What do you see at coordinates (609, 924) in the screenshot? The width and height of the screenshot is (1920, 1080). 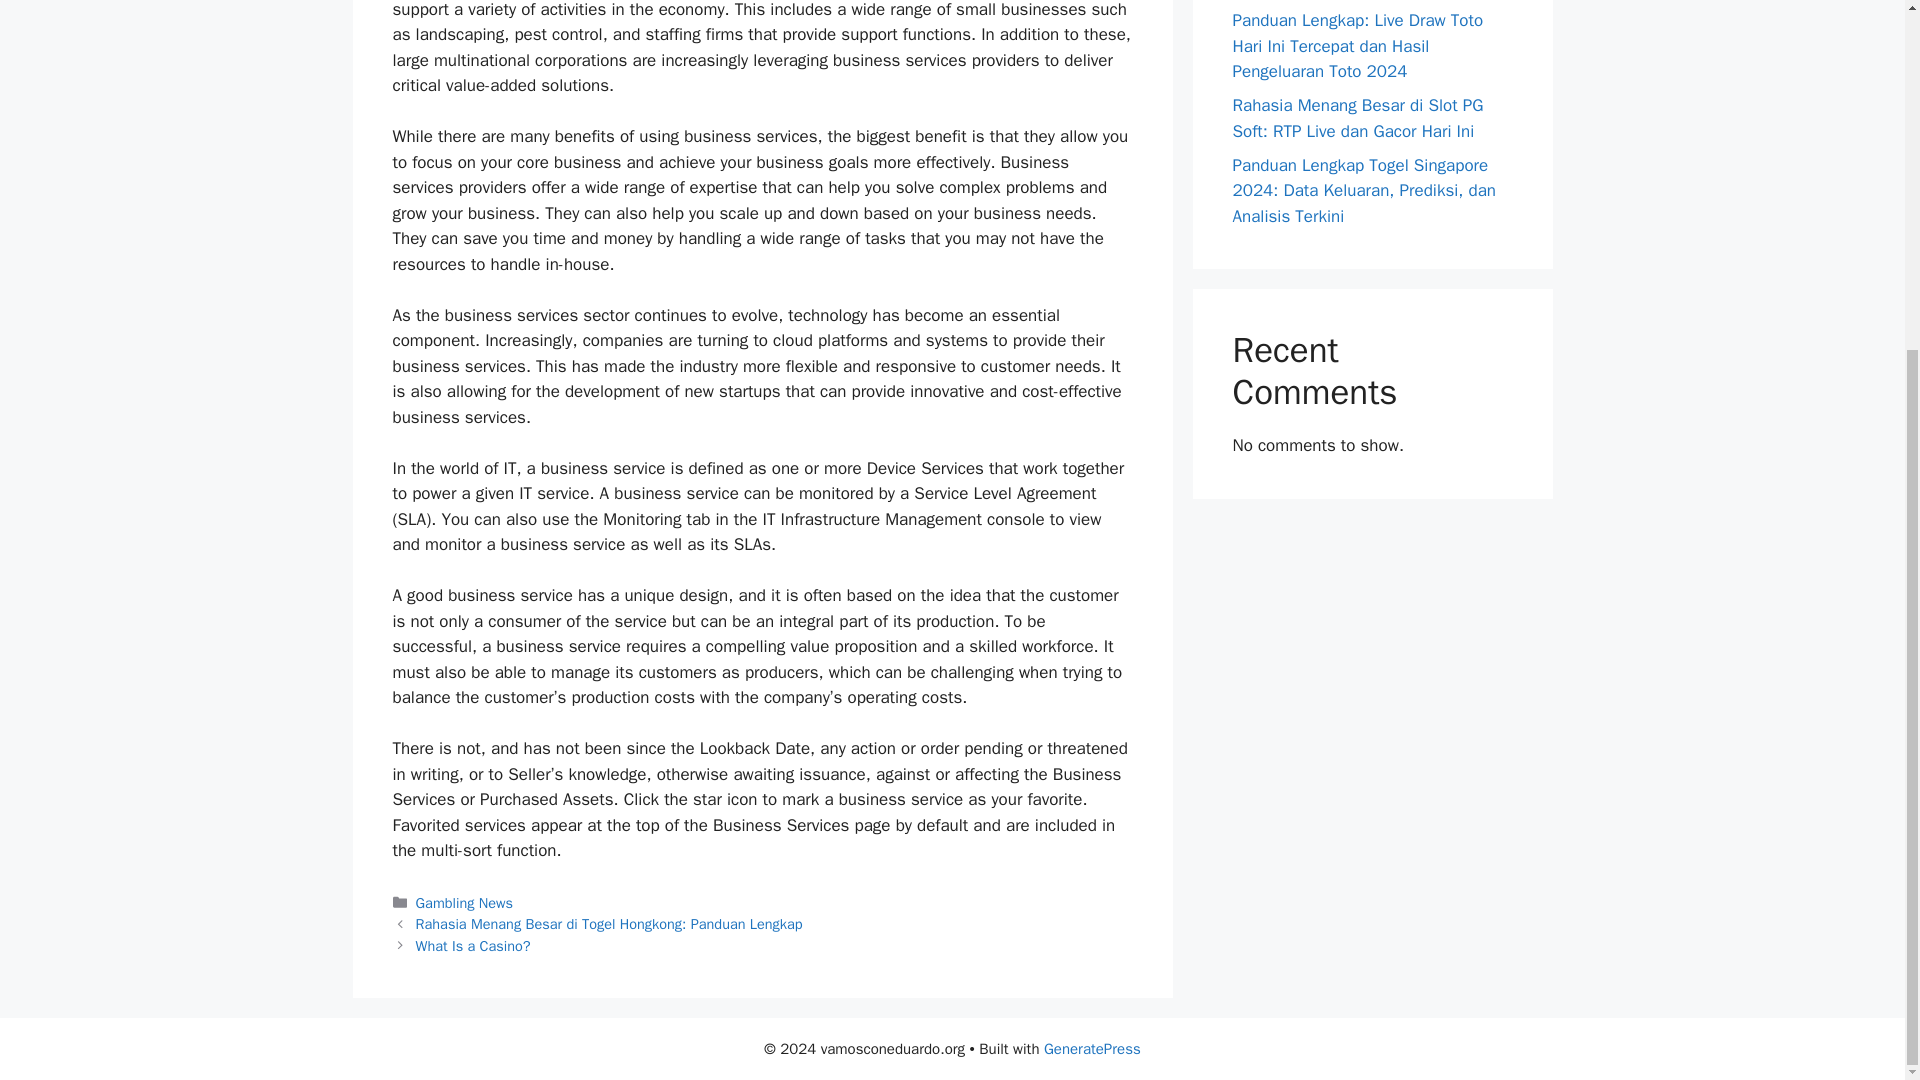 I see `Rahasia Menang Besar di Togel Hongkong: Panduan Lengkap` at bounding box center [609, 924].